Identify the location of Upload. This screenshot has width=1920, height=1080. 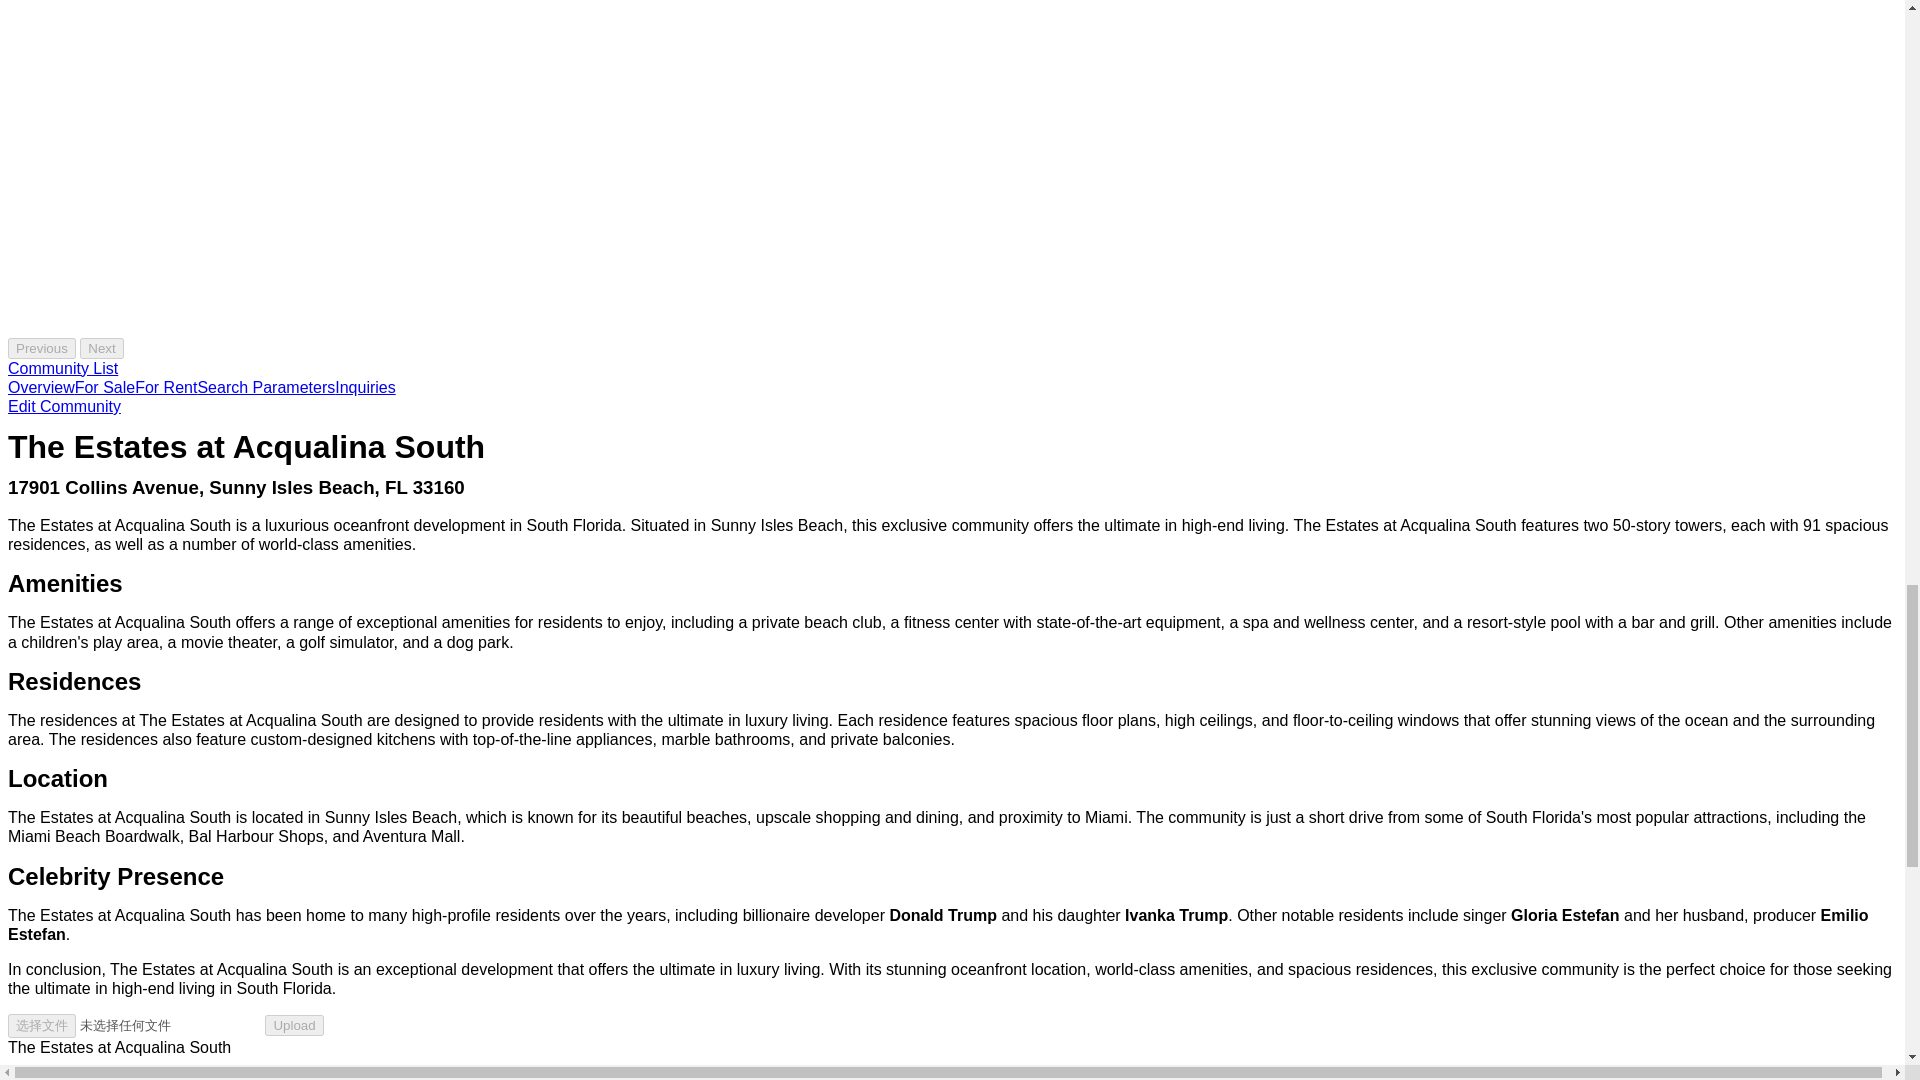
(293, 1025).